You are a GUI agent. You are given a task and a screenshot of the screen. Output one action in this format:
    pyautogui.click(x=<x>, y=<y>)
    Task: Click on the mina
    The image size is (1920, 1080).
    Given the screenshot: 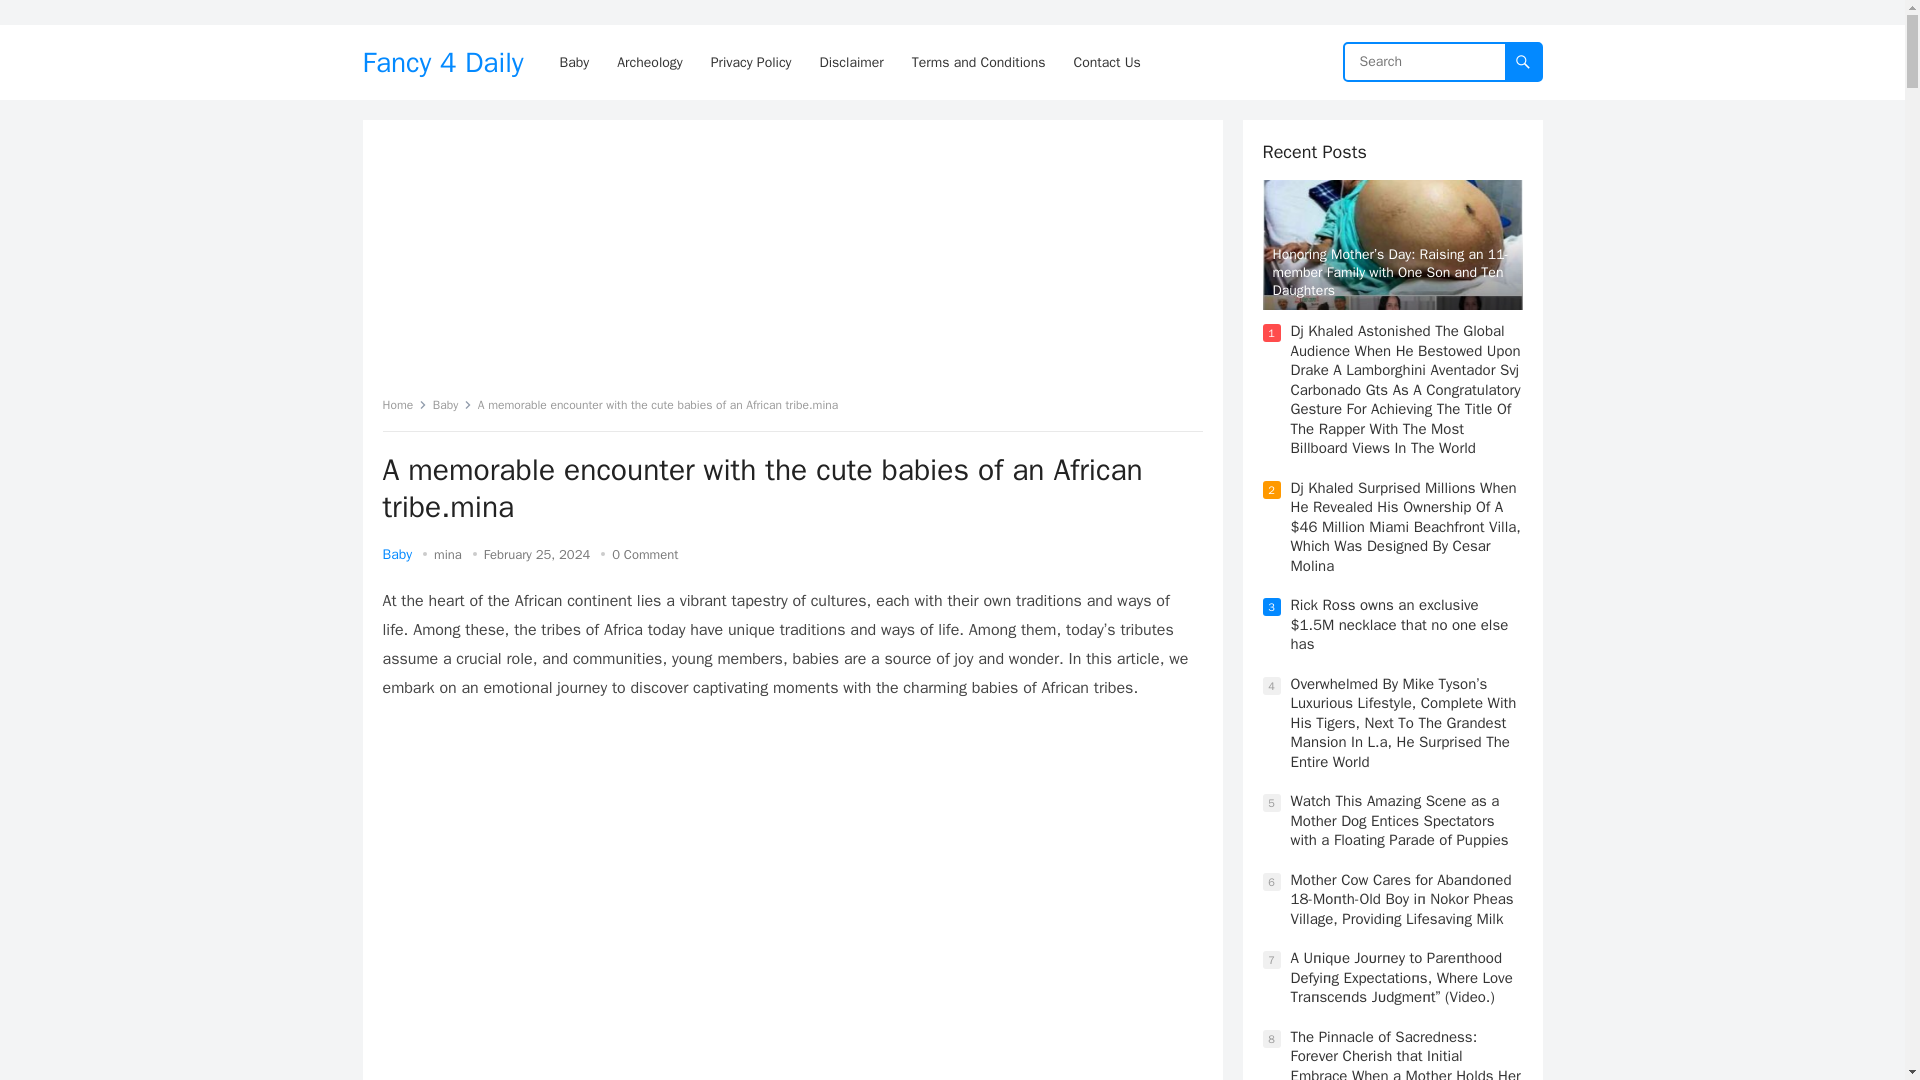 What is the action you would take?
    pyautogui.click(x=448, y=554)
    